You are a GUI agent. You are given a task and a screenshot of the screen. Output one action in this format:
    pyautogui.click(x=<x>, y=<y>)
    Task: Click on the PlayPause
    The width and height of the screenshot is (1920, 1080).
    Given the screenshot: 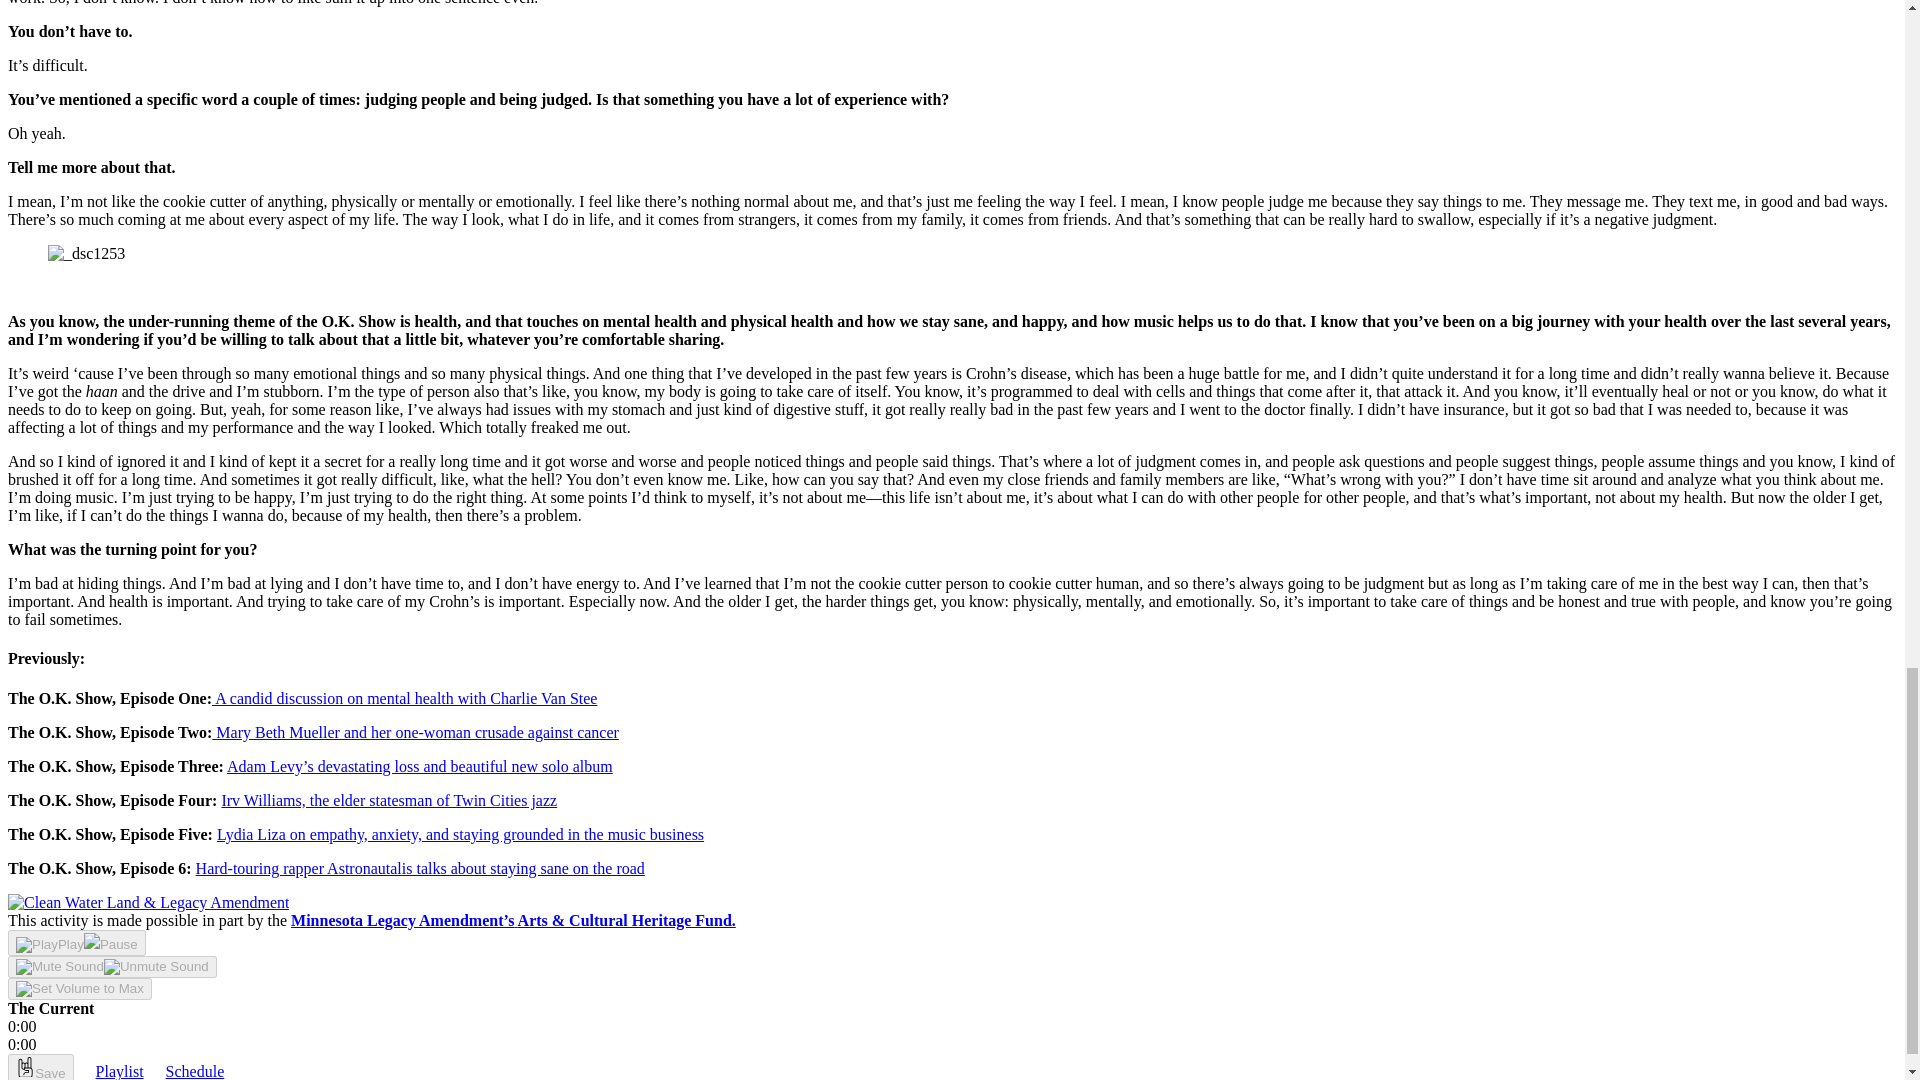 What is the action you would take?
    pyautogui.click(x=76, y=942)
    